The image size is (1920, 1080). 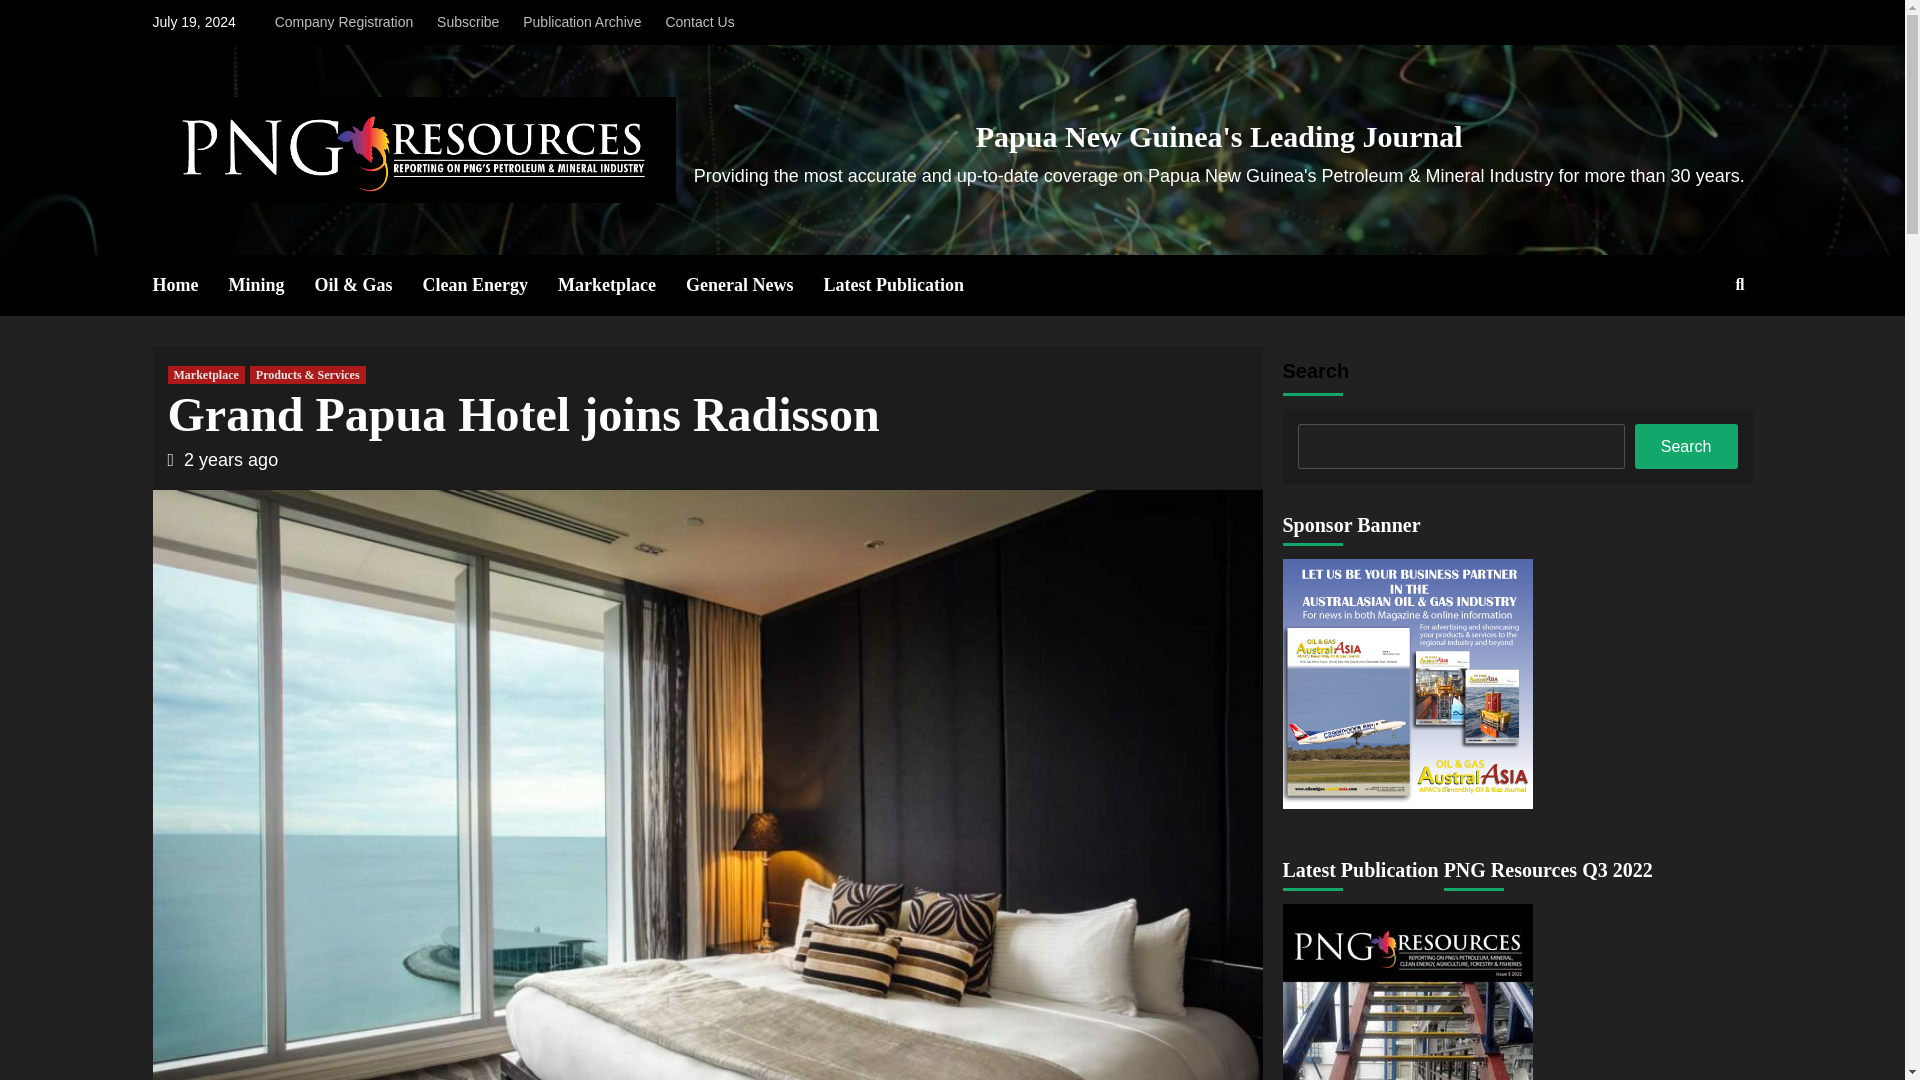 What do you see at coordinates (908, 285) in the screenshot?
I see `Latest Publication` at bounding box center [908, 285].